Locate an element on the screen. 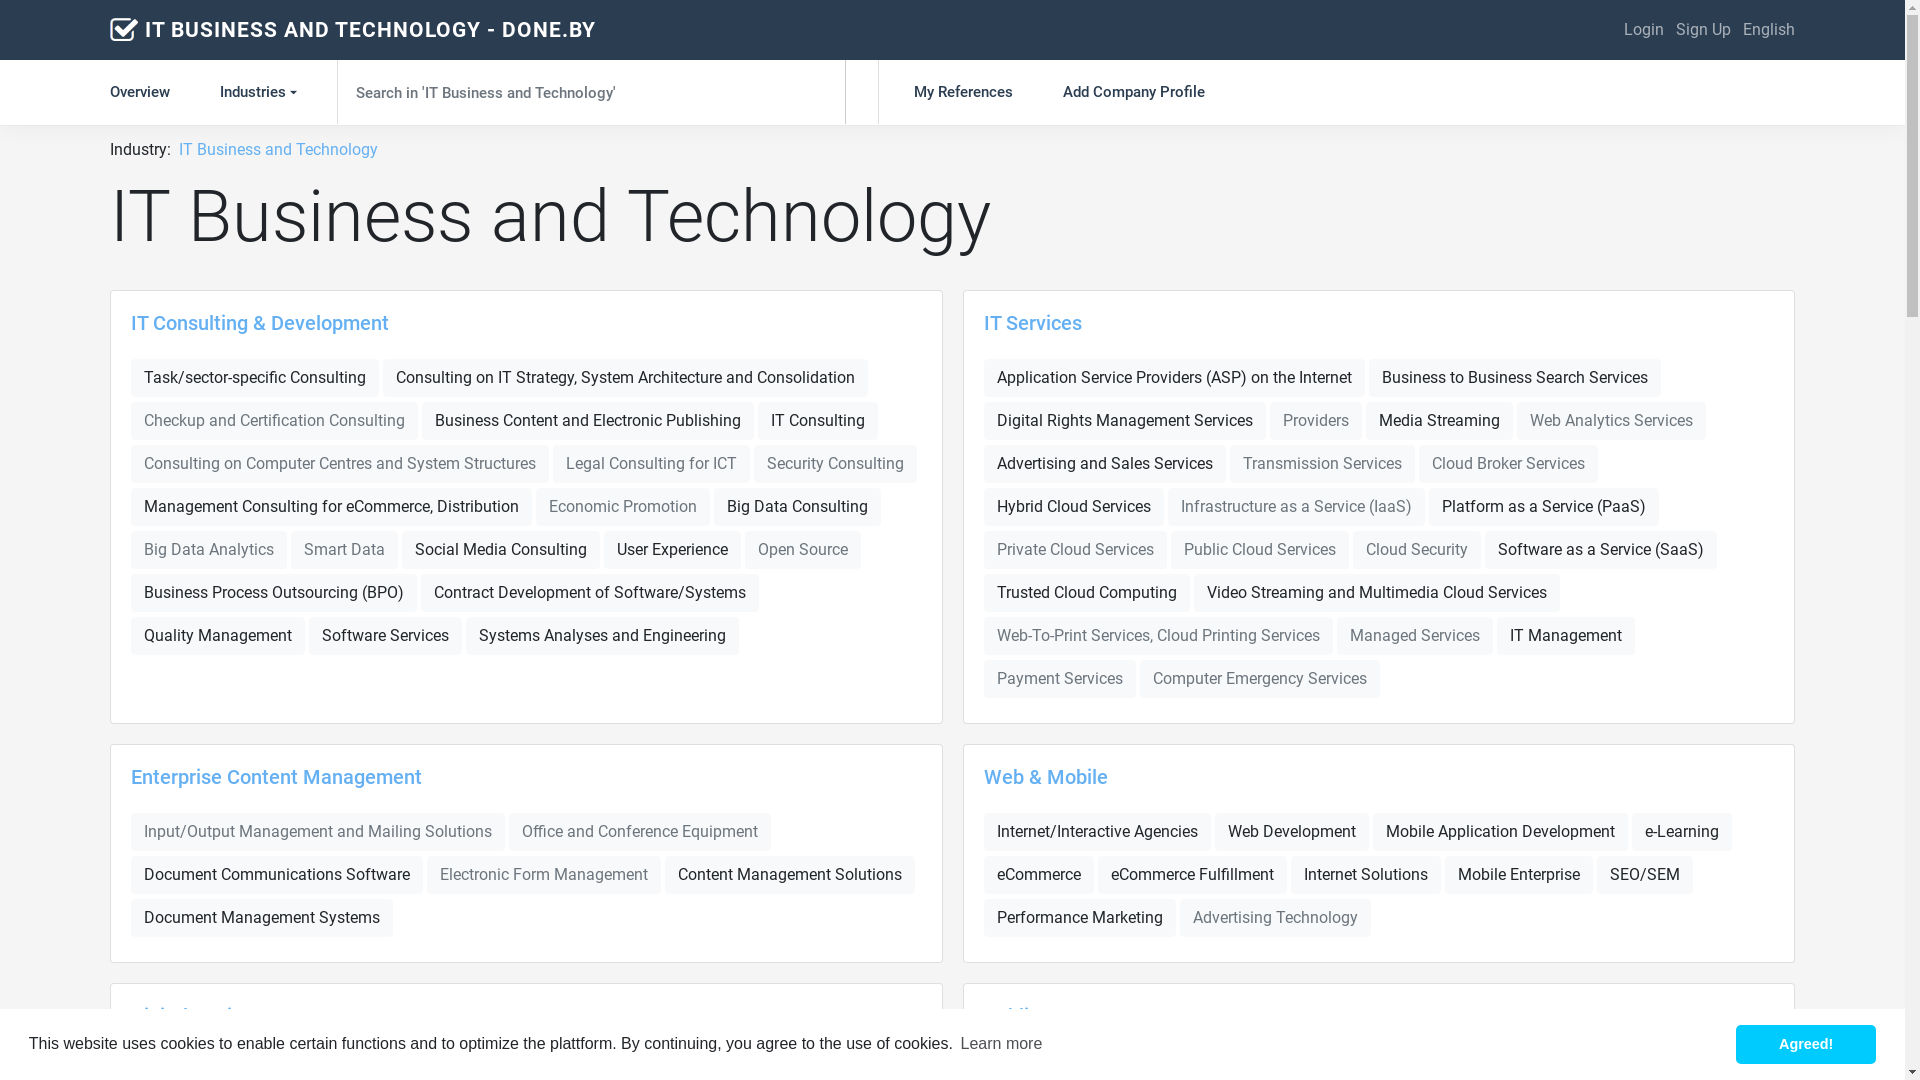 The image size is (1920, 1080). Cloud Security is located at coordinates (1416, 550).